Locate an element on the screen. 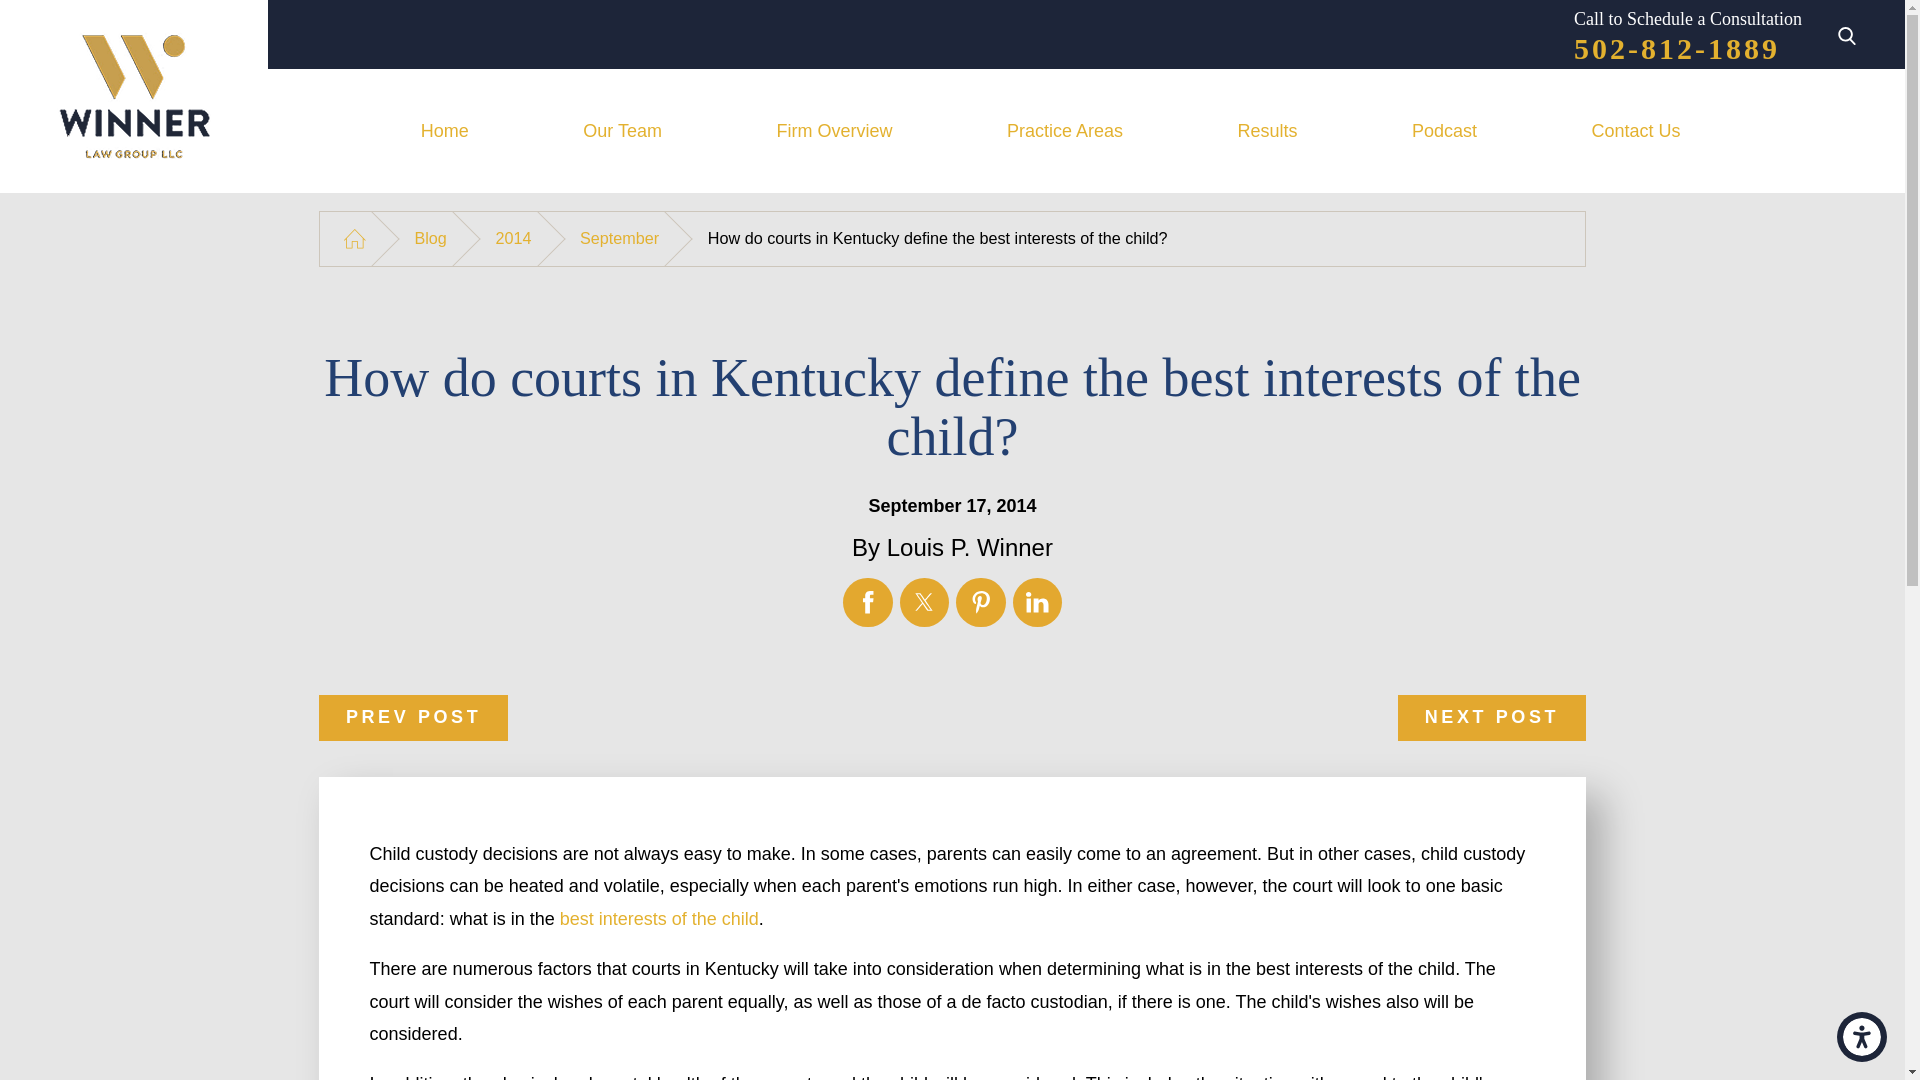 The height and width of the screenshot is (1080, 1920). Go Home is located at coordinates (354, 238).